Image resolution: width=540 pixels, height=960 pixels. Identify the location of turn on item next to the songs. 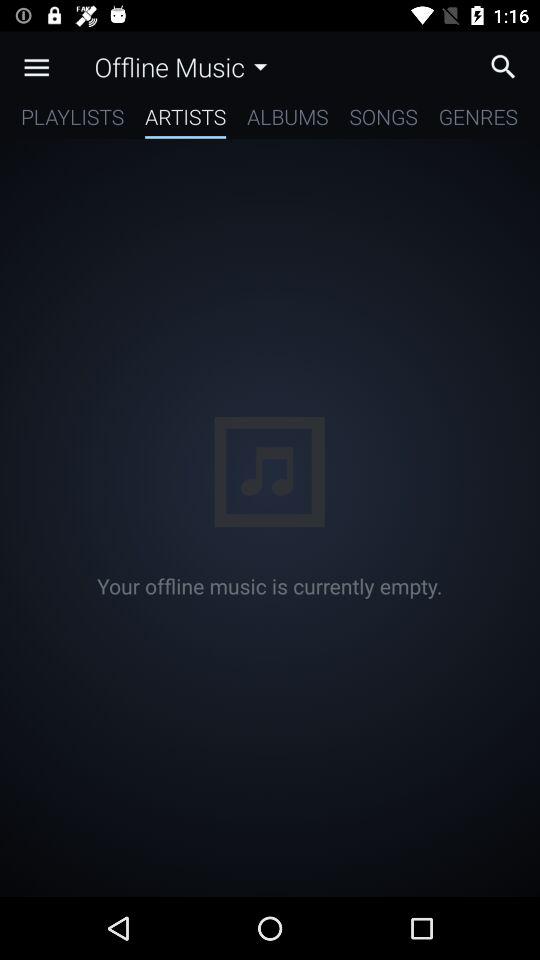
(478, 120).